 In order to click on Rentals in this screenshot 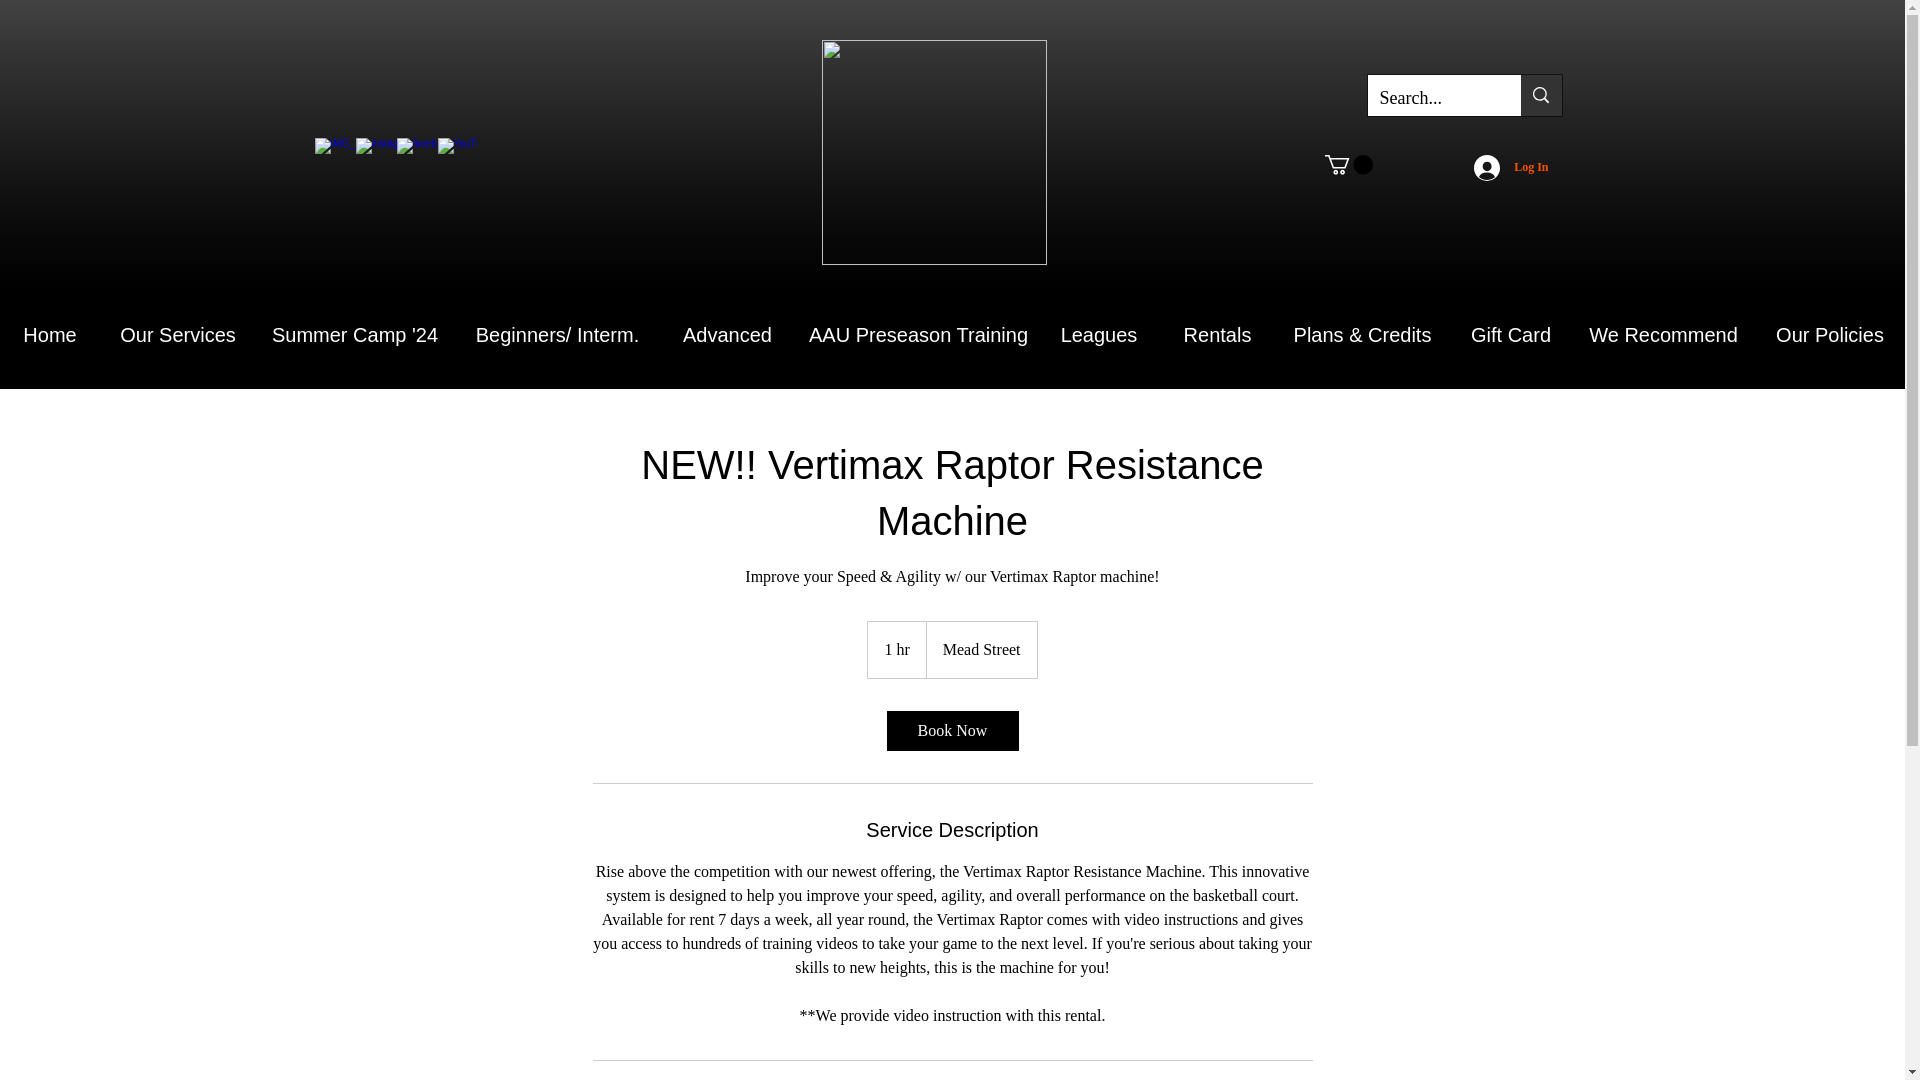, I will do `click(1216, 334)`.